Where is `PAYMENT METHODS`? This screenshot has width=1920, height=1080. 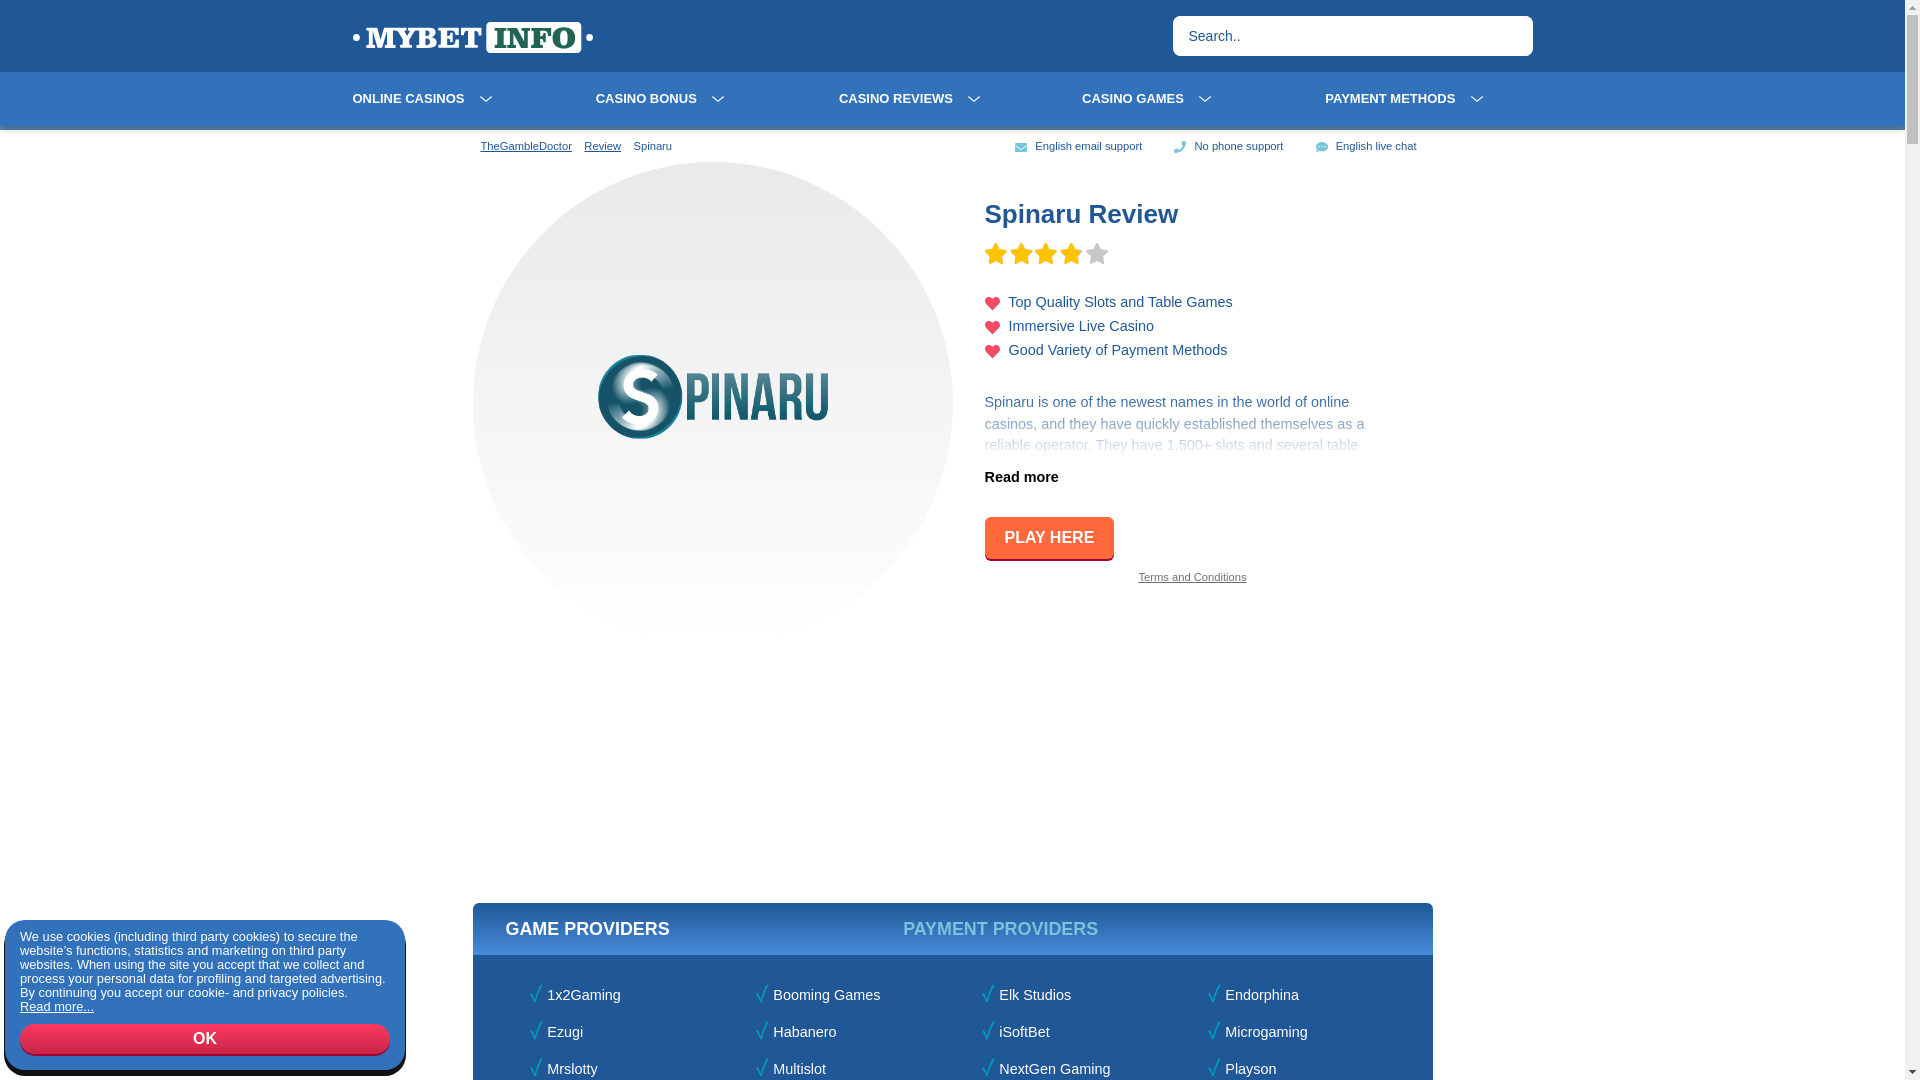 PAYMENT METHODS is located at coordinates (1390, 98).